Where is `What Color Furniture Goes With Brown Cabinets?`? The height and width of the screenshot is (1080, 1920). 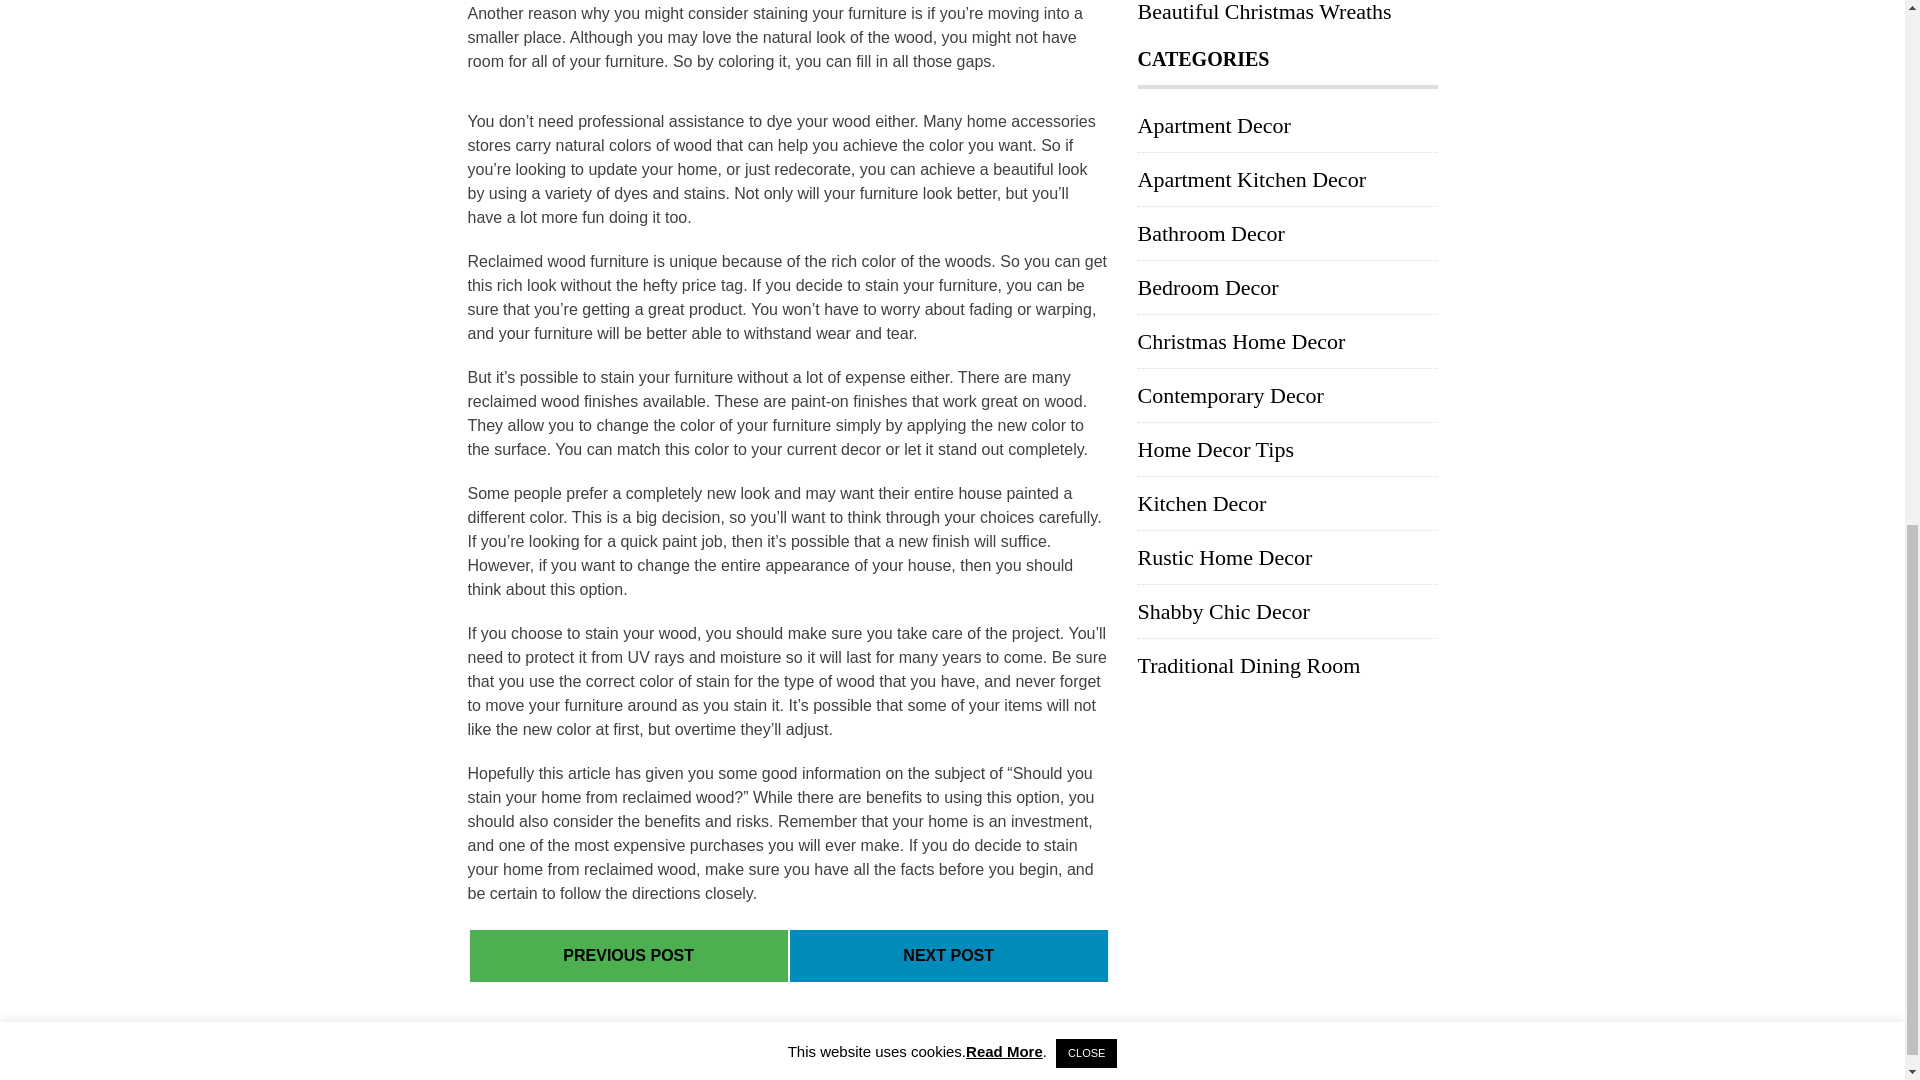 What Color Furniture Goes With Brown Cabinets? is located at coordinates (628, 956).